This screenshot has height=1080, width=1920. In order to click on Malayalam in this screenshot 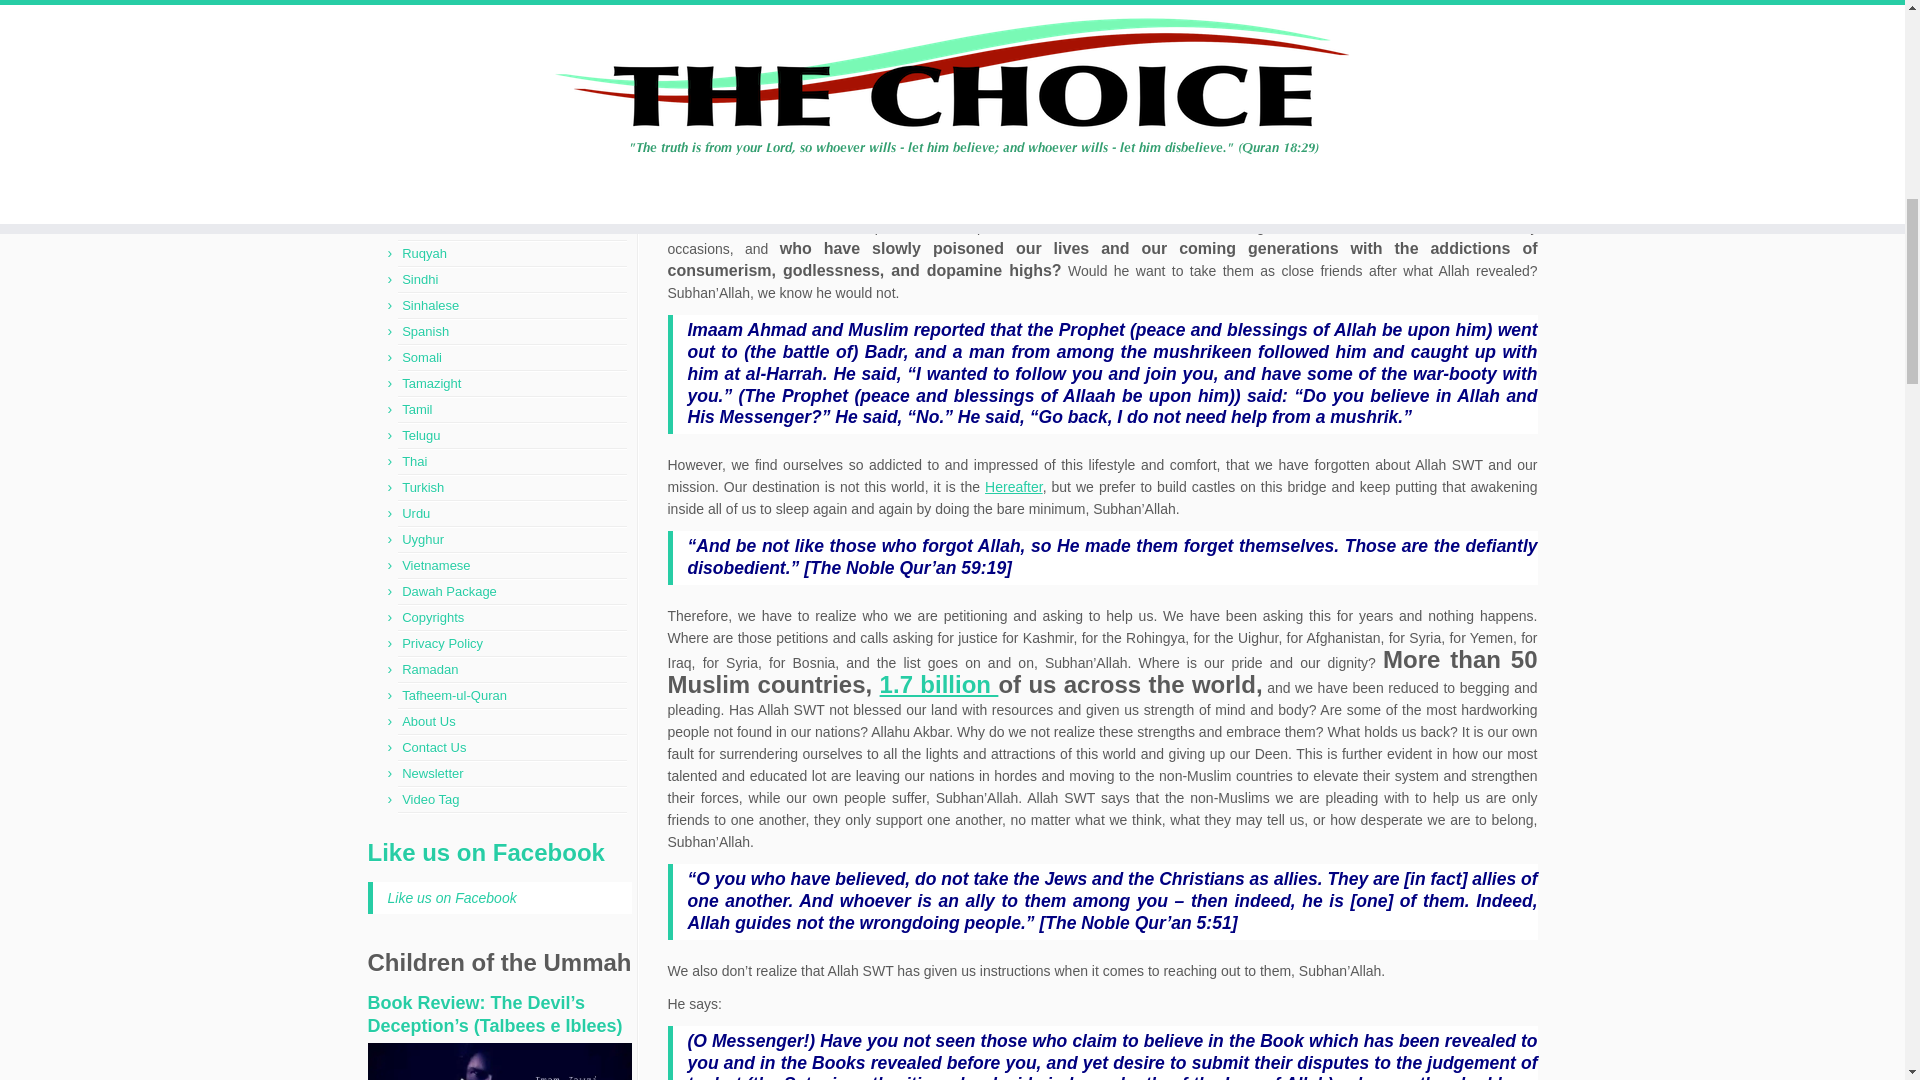, I will do `click(432, 96)`.